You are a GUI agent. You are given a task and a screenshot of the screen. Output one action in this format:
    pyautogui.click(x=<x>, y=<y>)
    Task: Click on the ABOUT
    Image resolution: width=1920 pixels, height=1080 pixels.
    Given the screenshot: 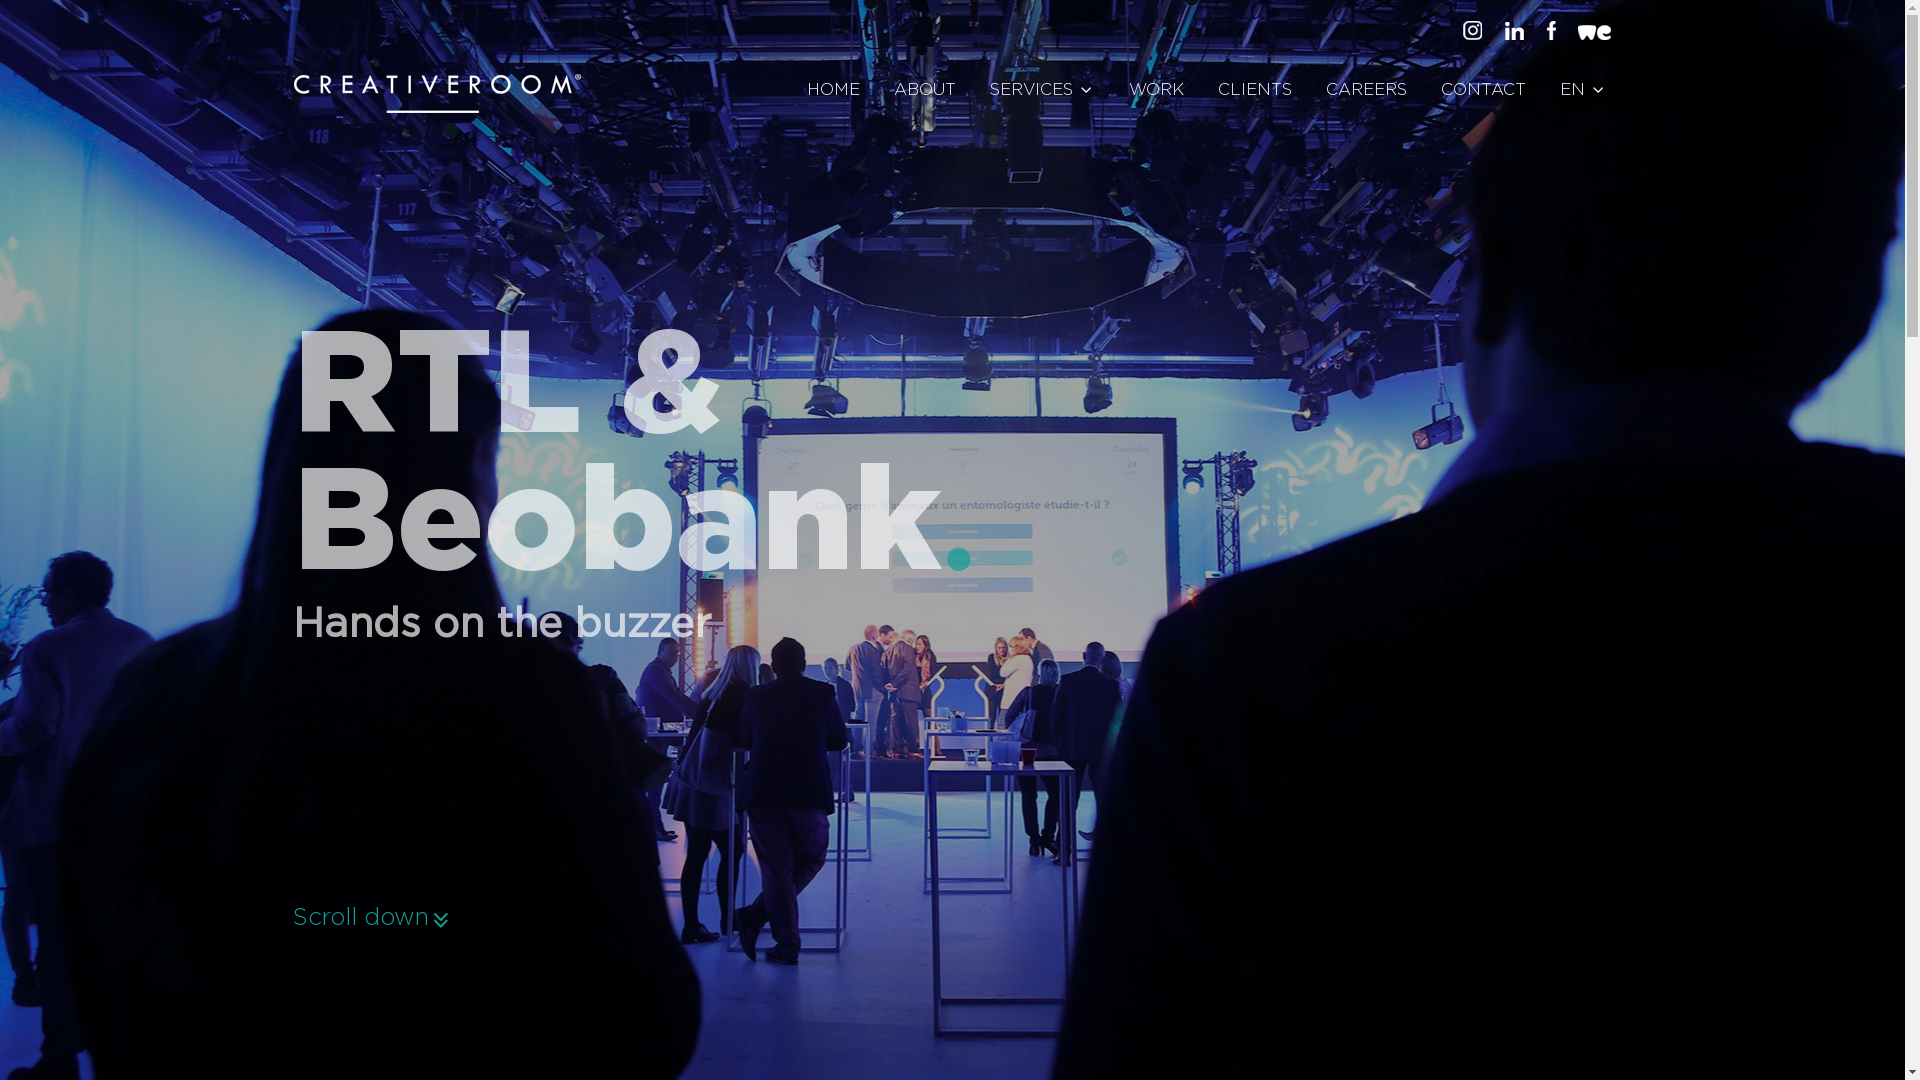 What is the action you would take?
    pyautogui.click(x=925, y=90)
    